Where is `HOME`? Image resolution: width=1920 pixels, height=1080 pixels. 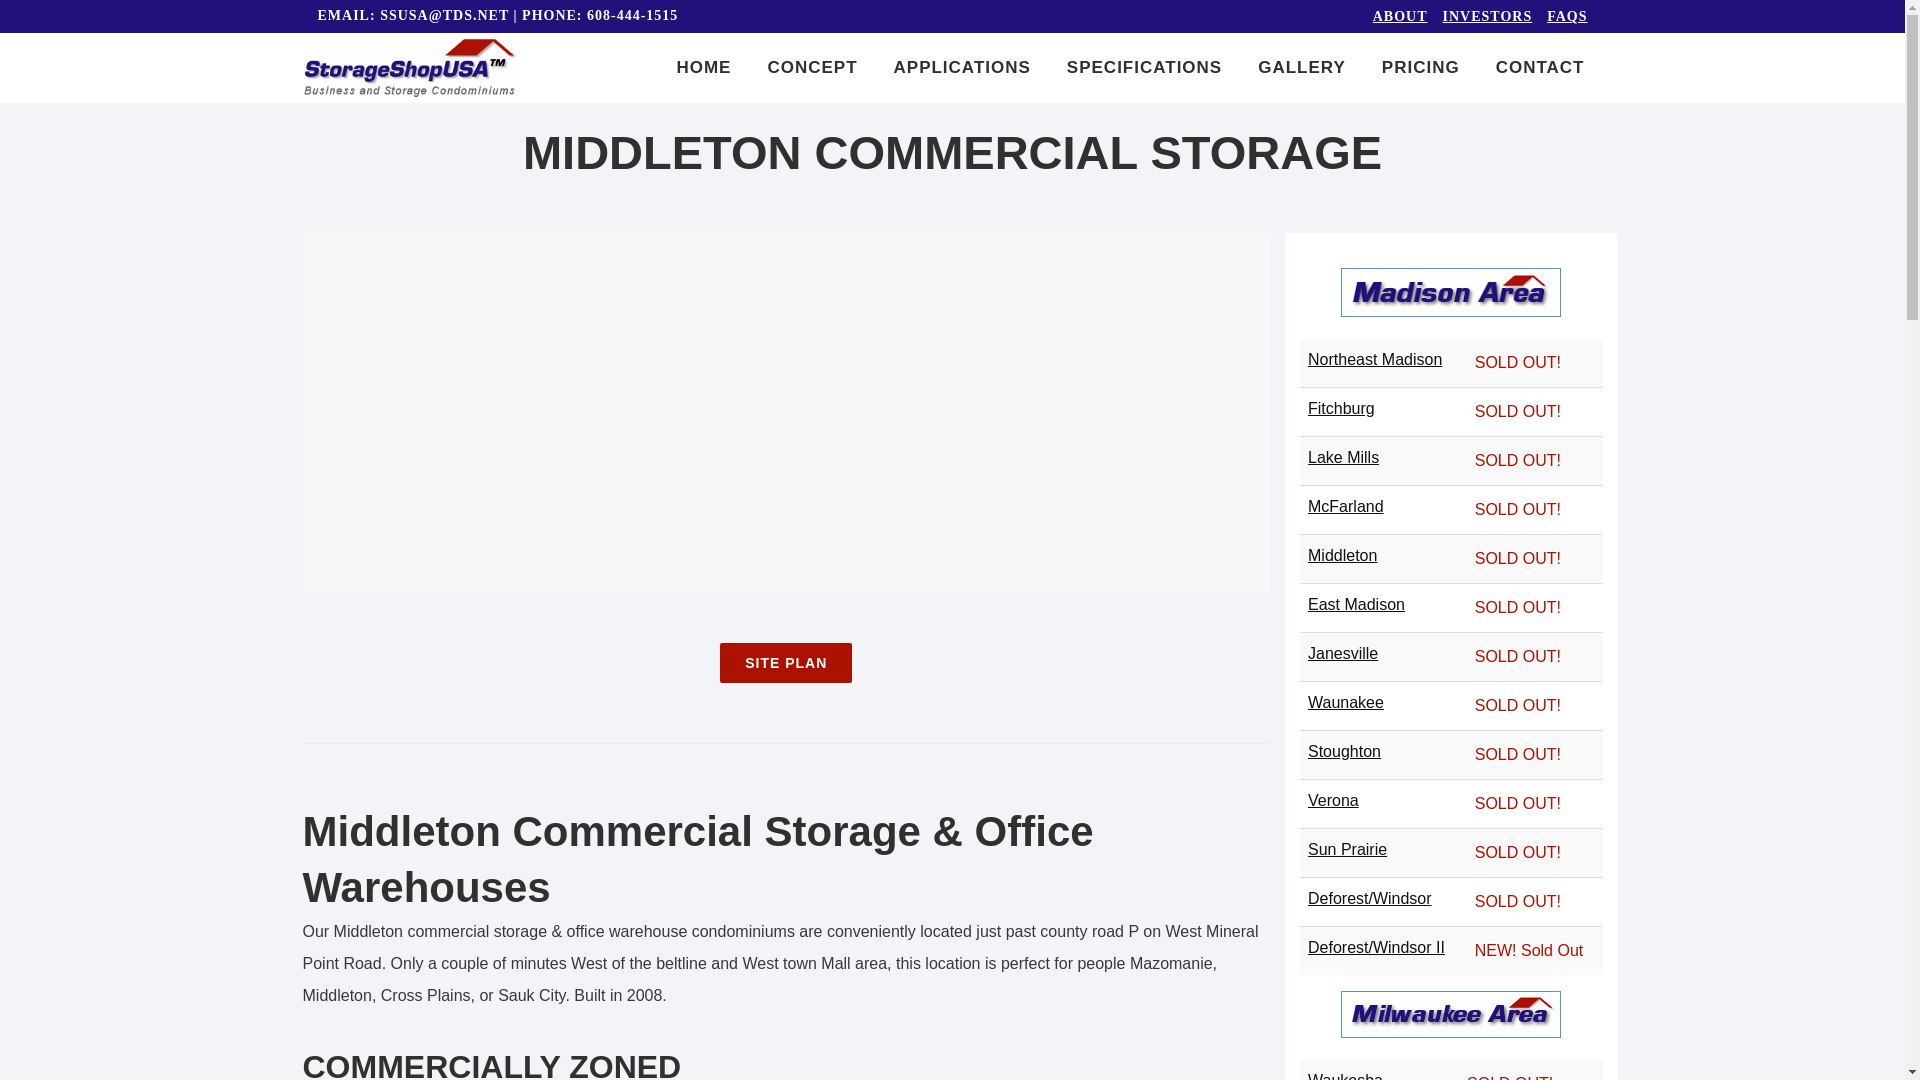 HOME is located at coordinates (703, 68).